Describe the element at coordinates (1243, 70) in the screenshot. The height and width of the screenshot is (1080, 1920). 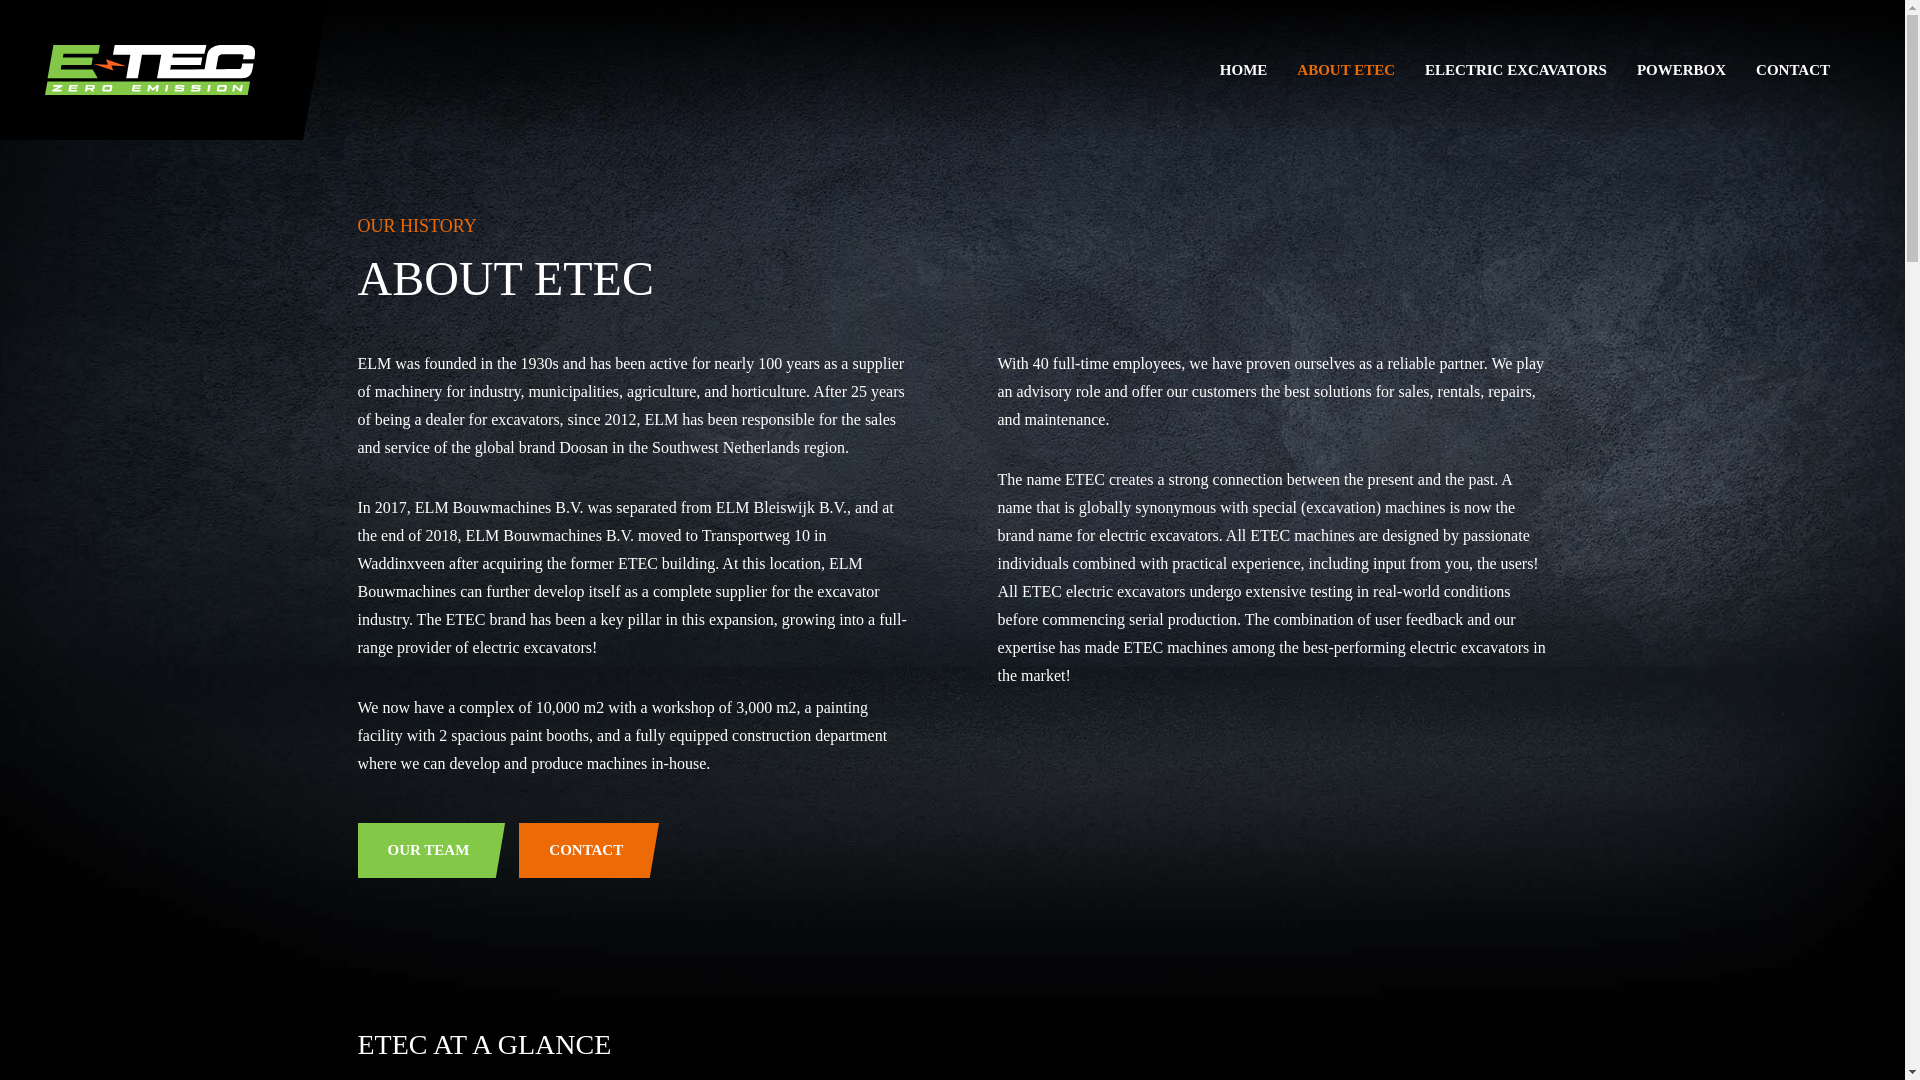
I see `HOME` at that location.